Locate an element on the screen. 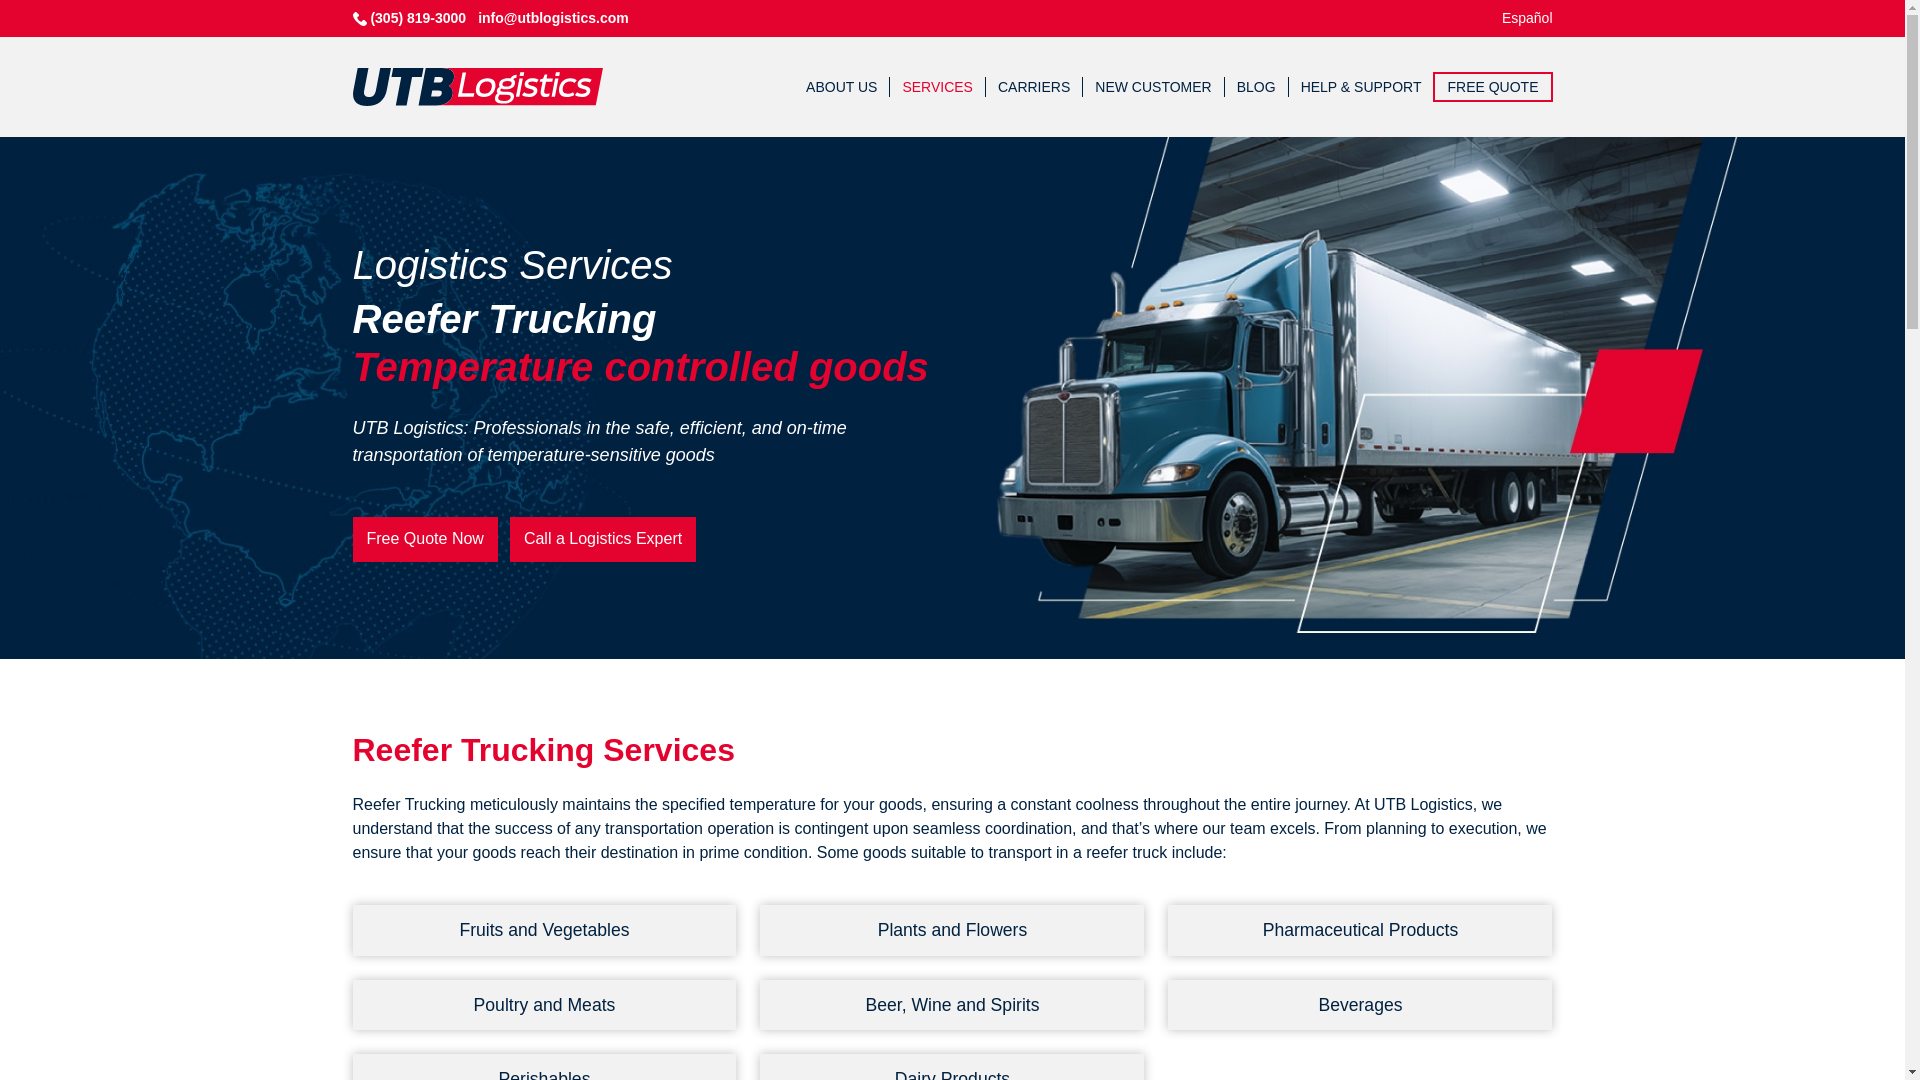  SERVICES is located at coordinates (938, 86).